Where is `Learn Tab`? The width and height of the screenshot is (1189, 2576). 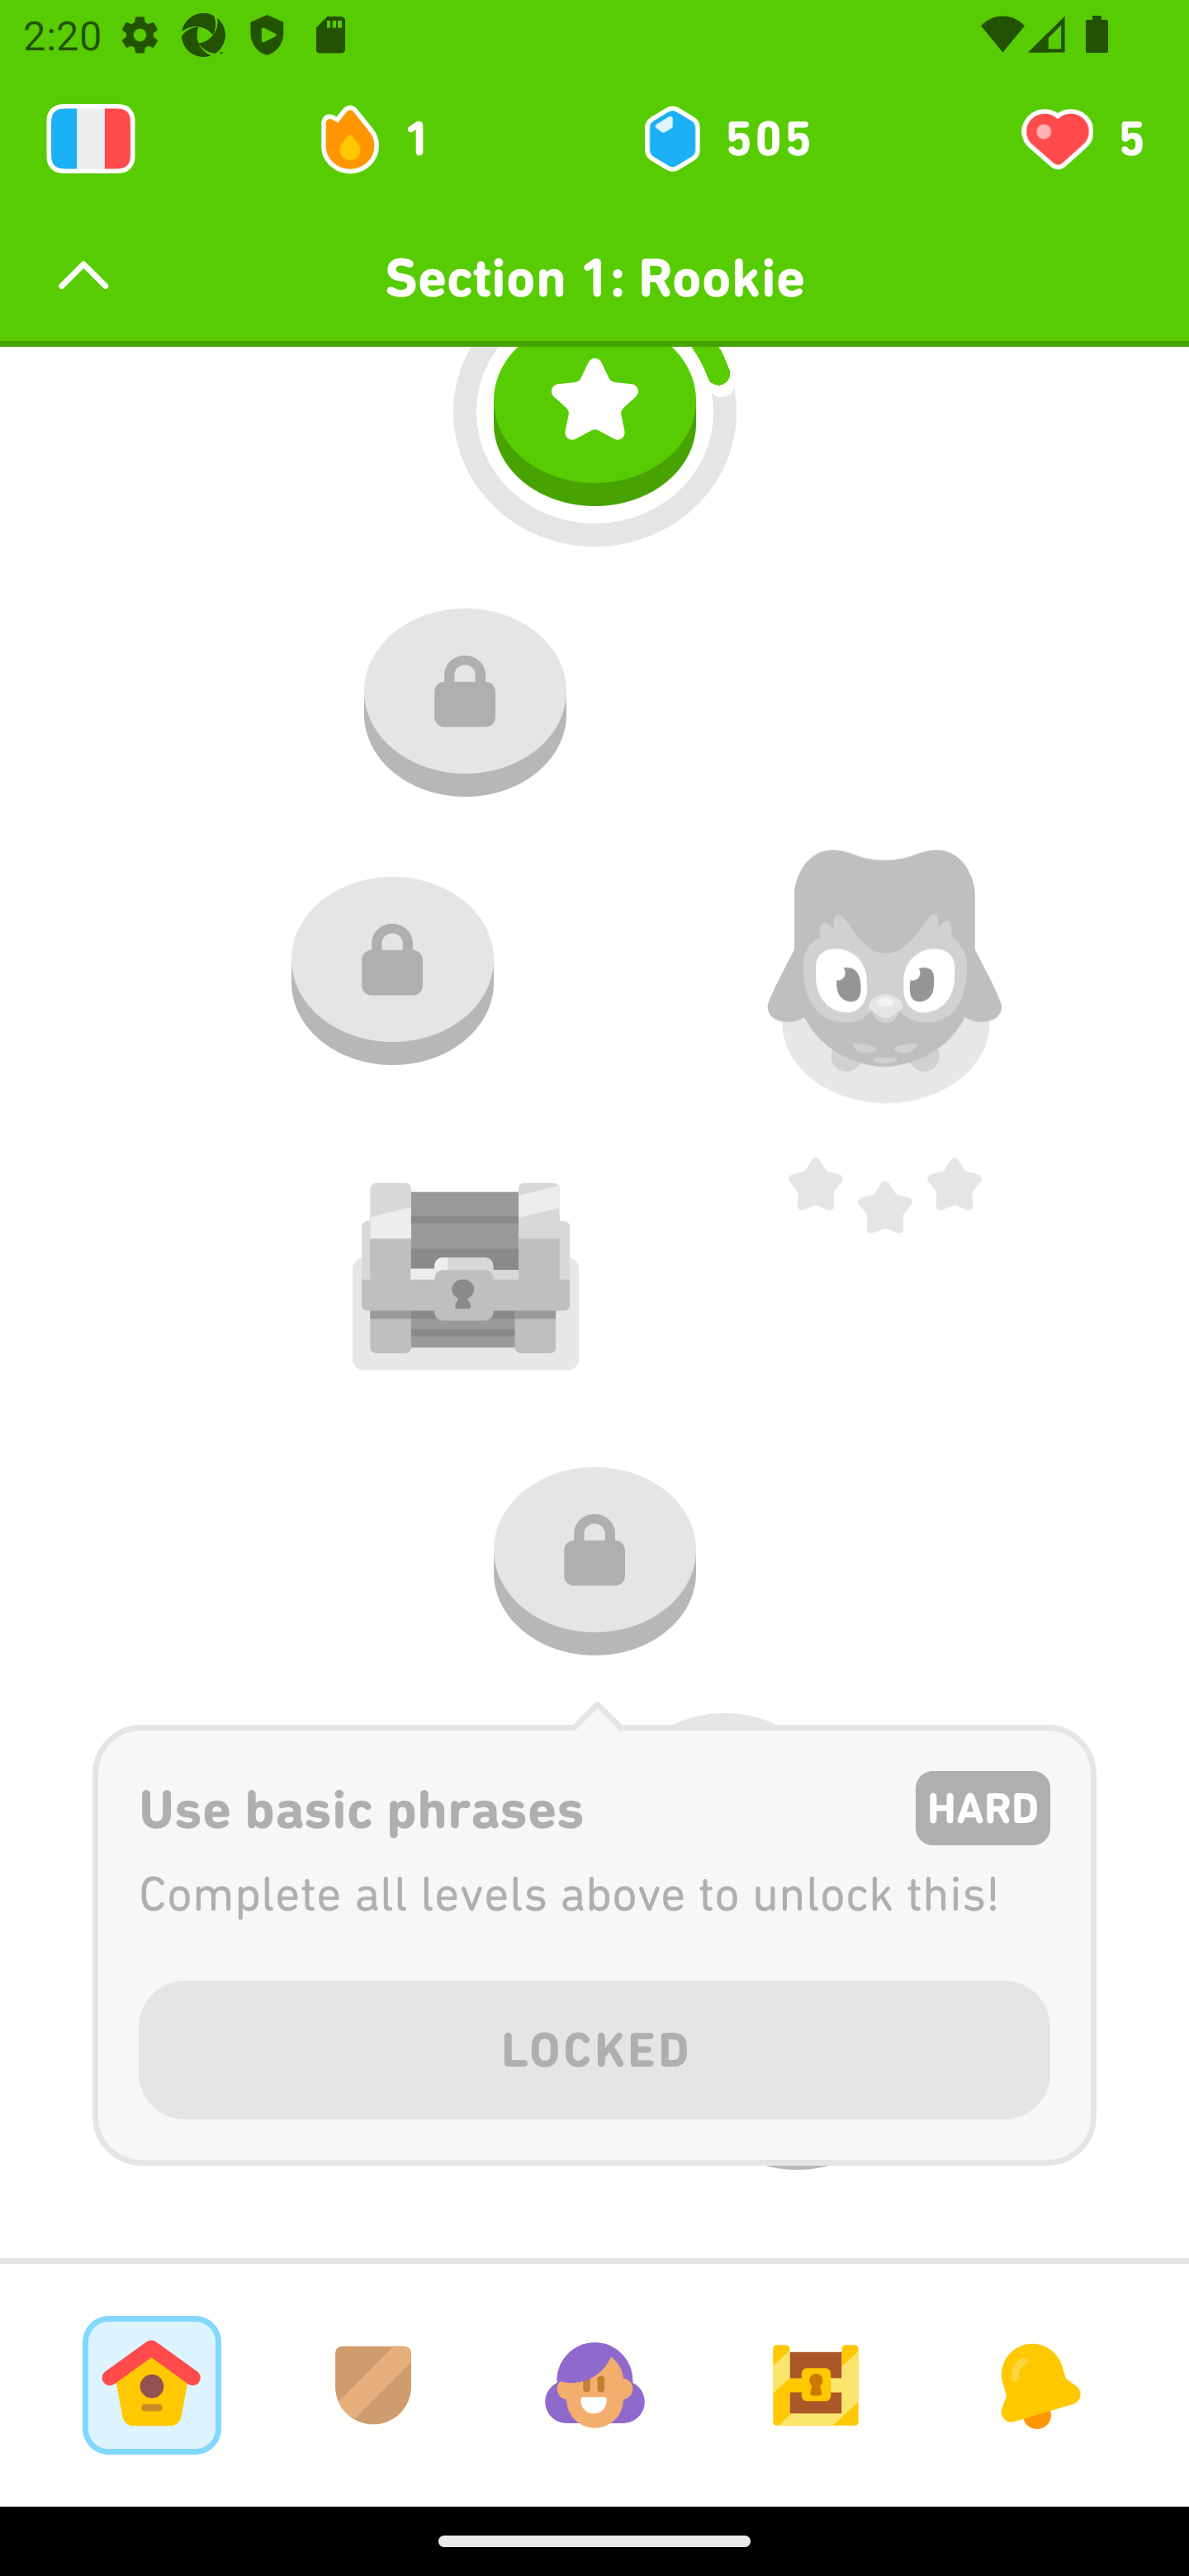
Learn Tab is located at coordinates (151, 2384).